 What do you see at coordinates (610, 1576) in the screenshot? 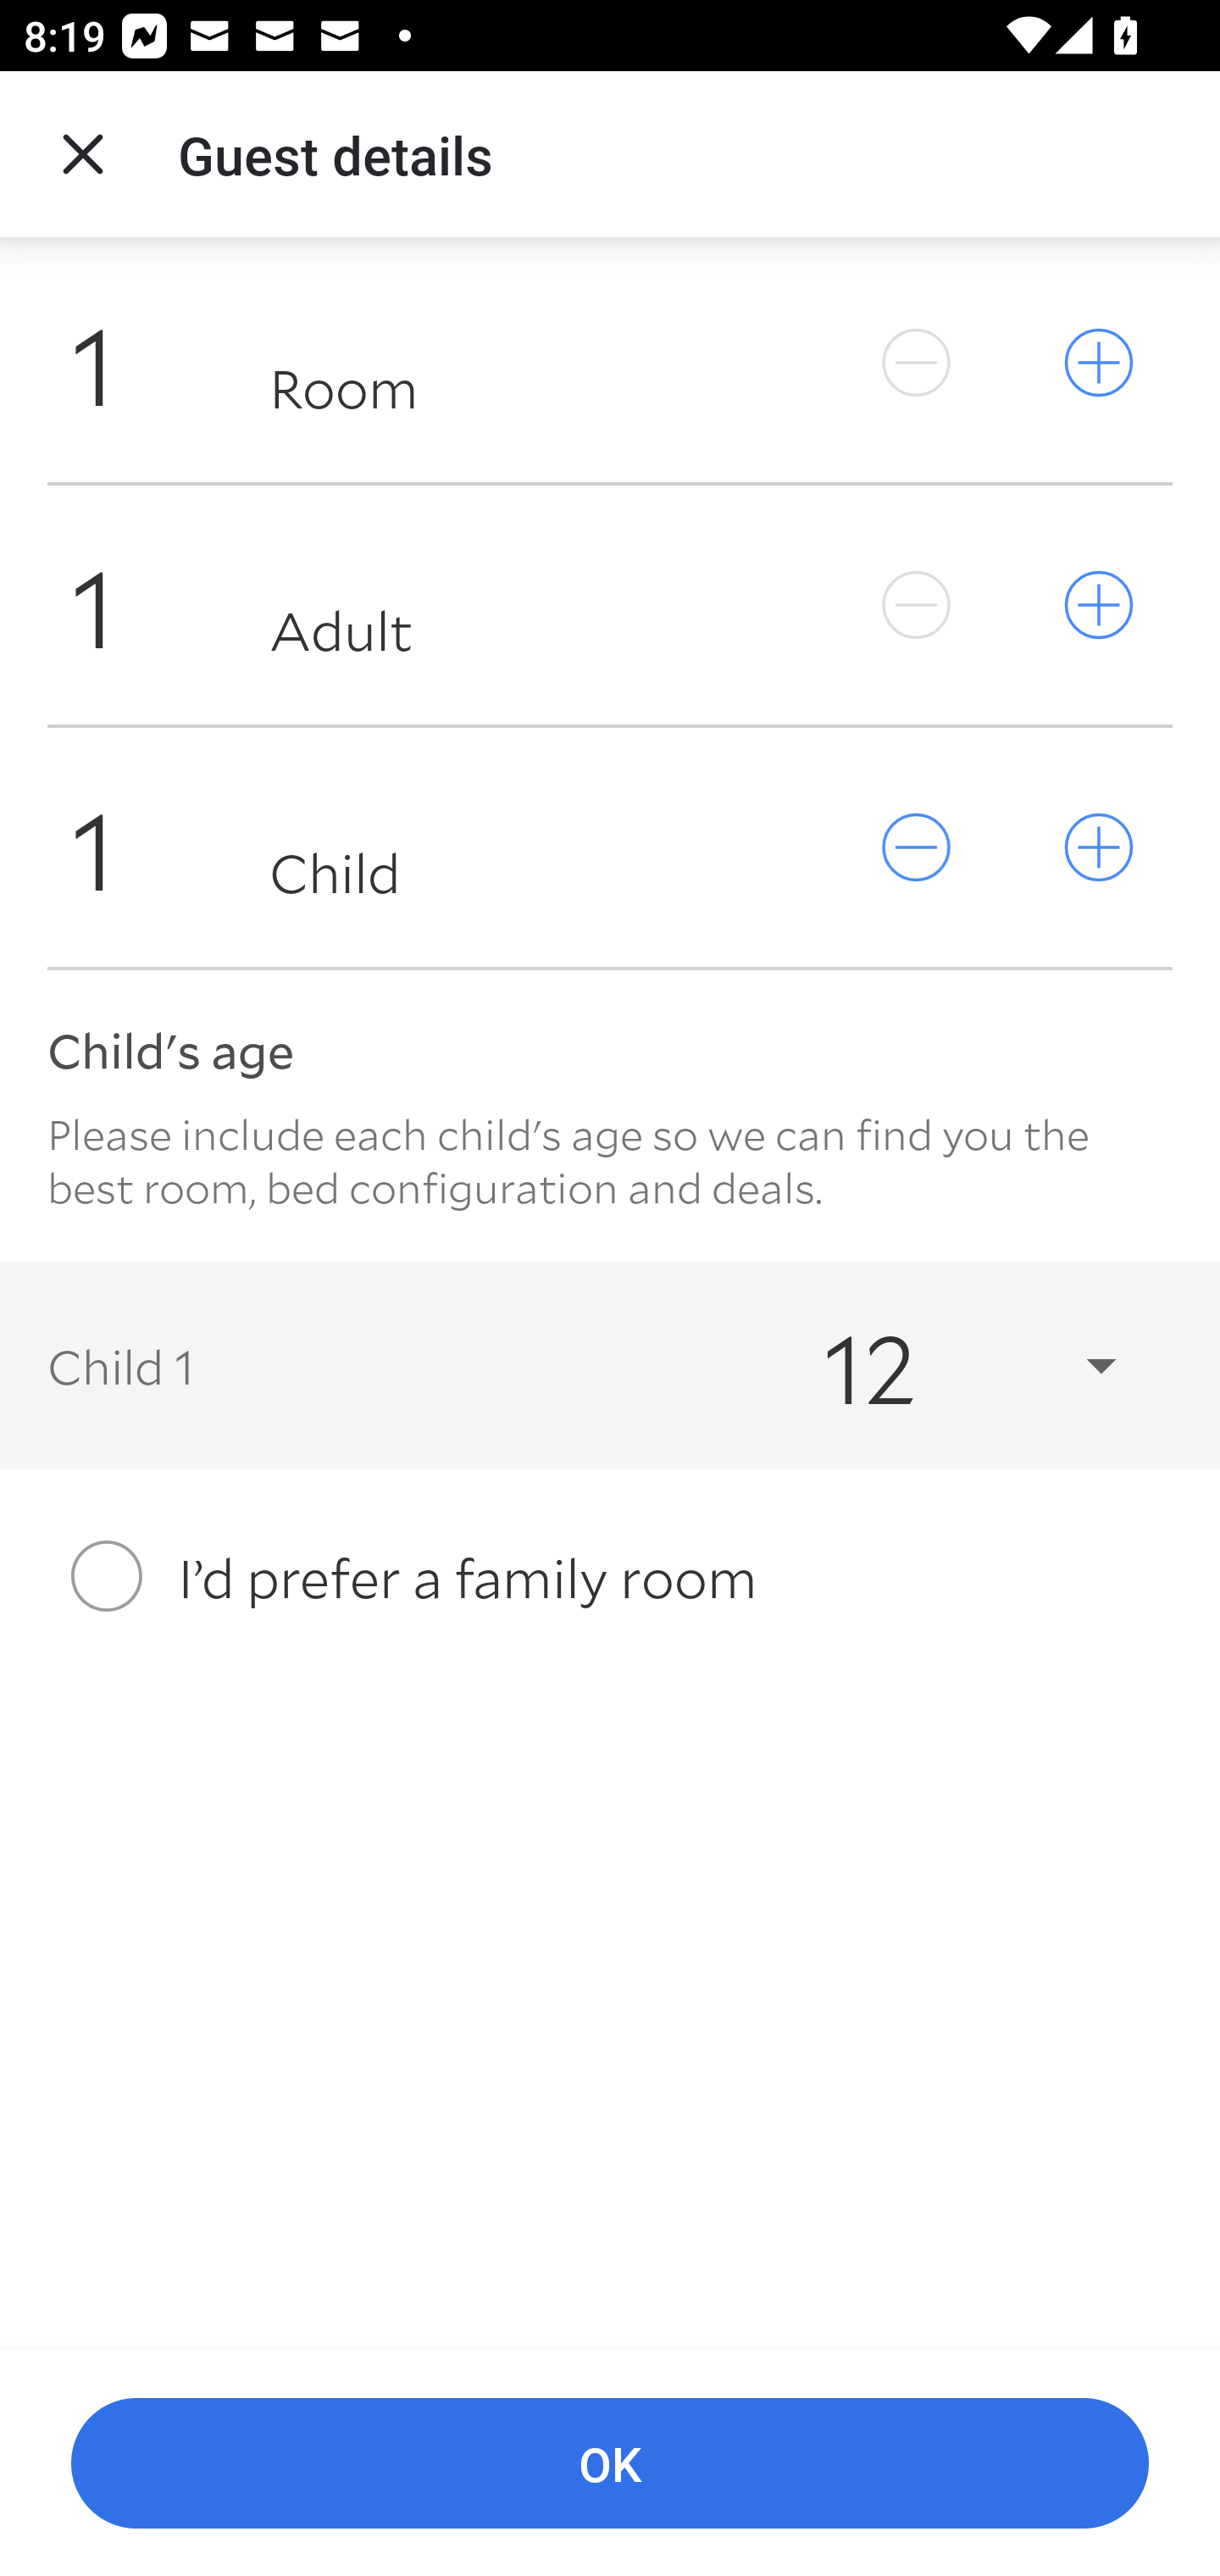
I see `I’d prefer a family room` at bounding box center [610, 1576].